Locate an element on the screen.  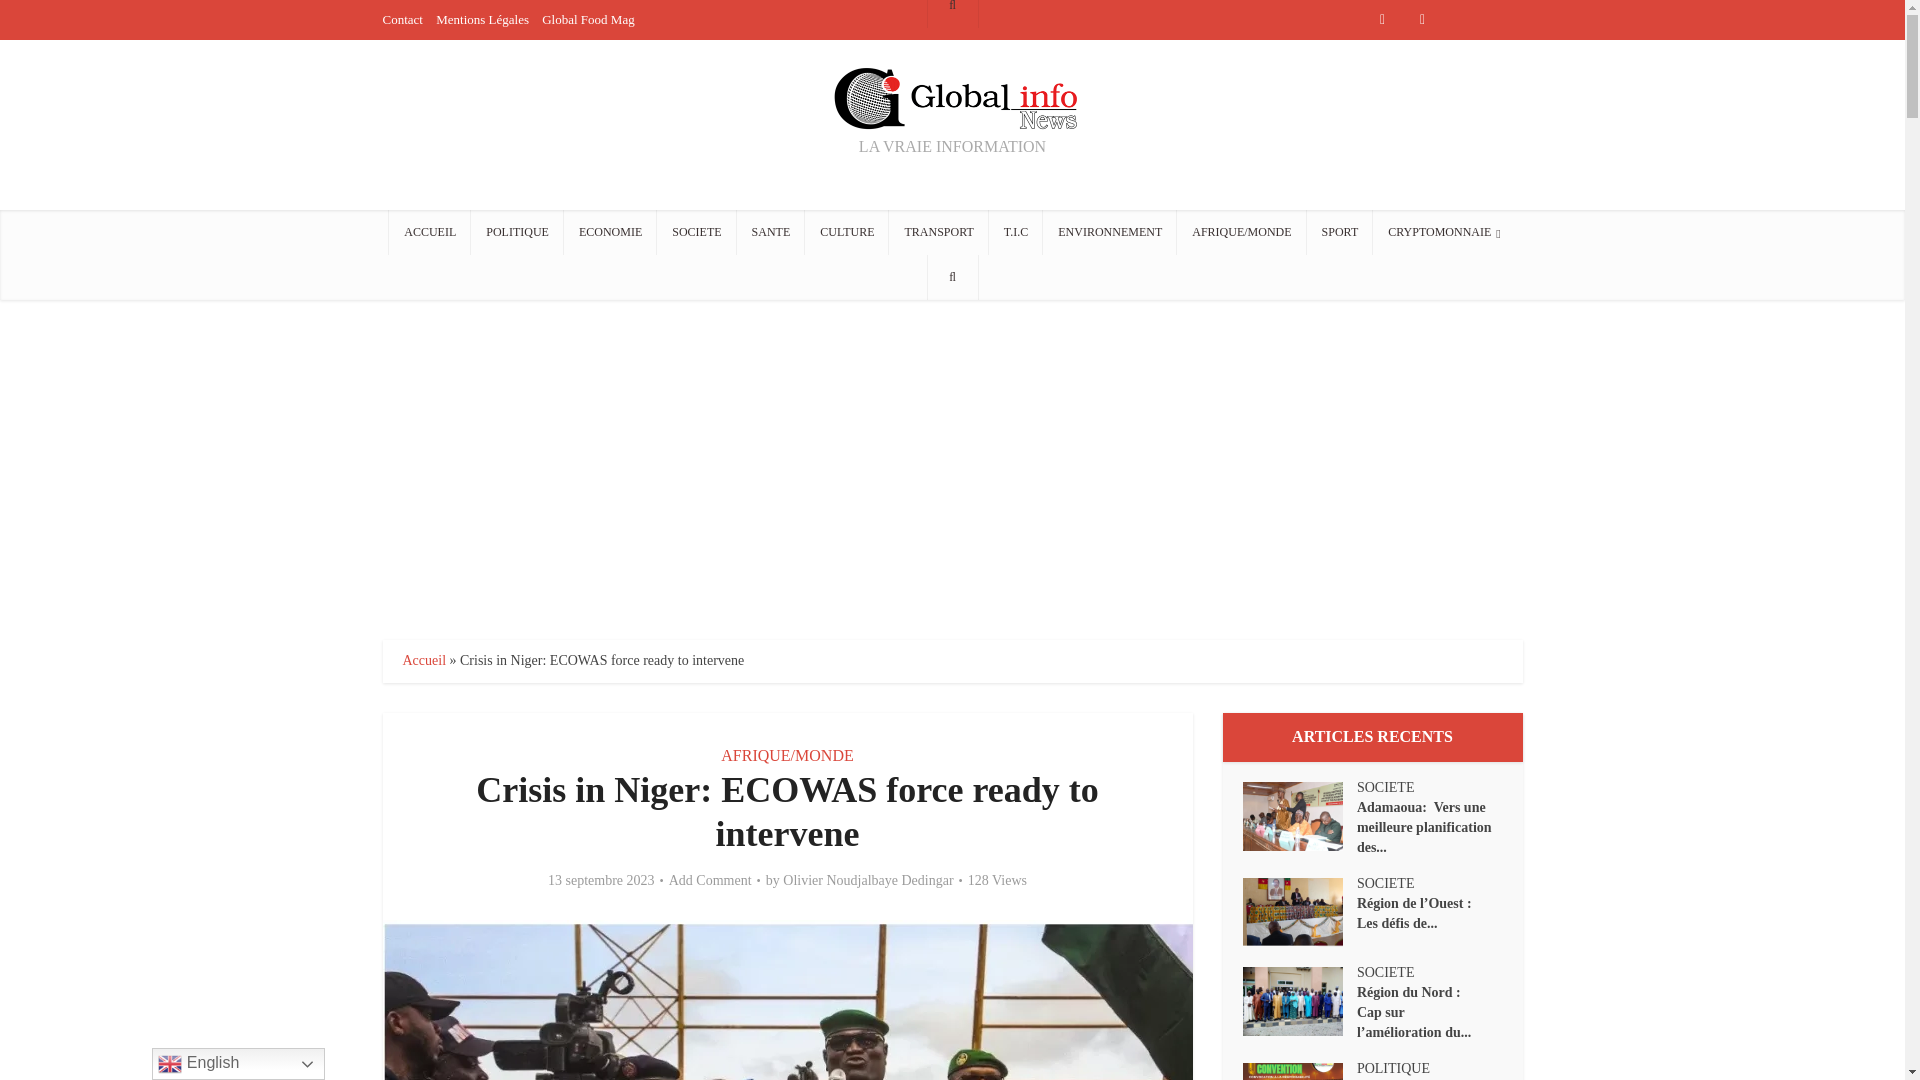
Advertisement is located at coordinates (951, 470).